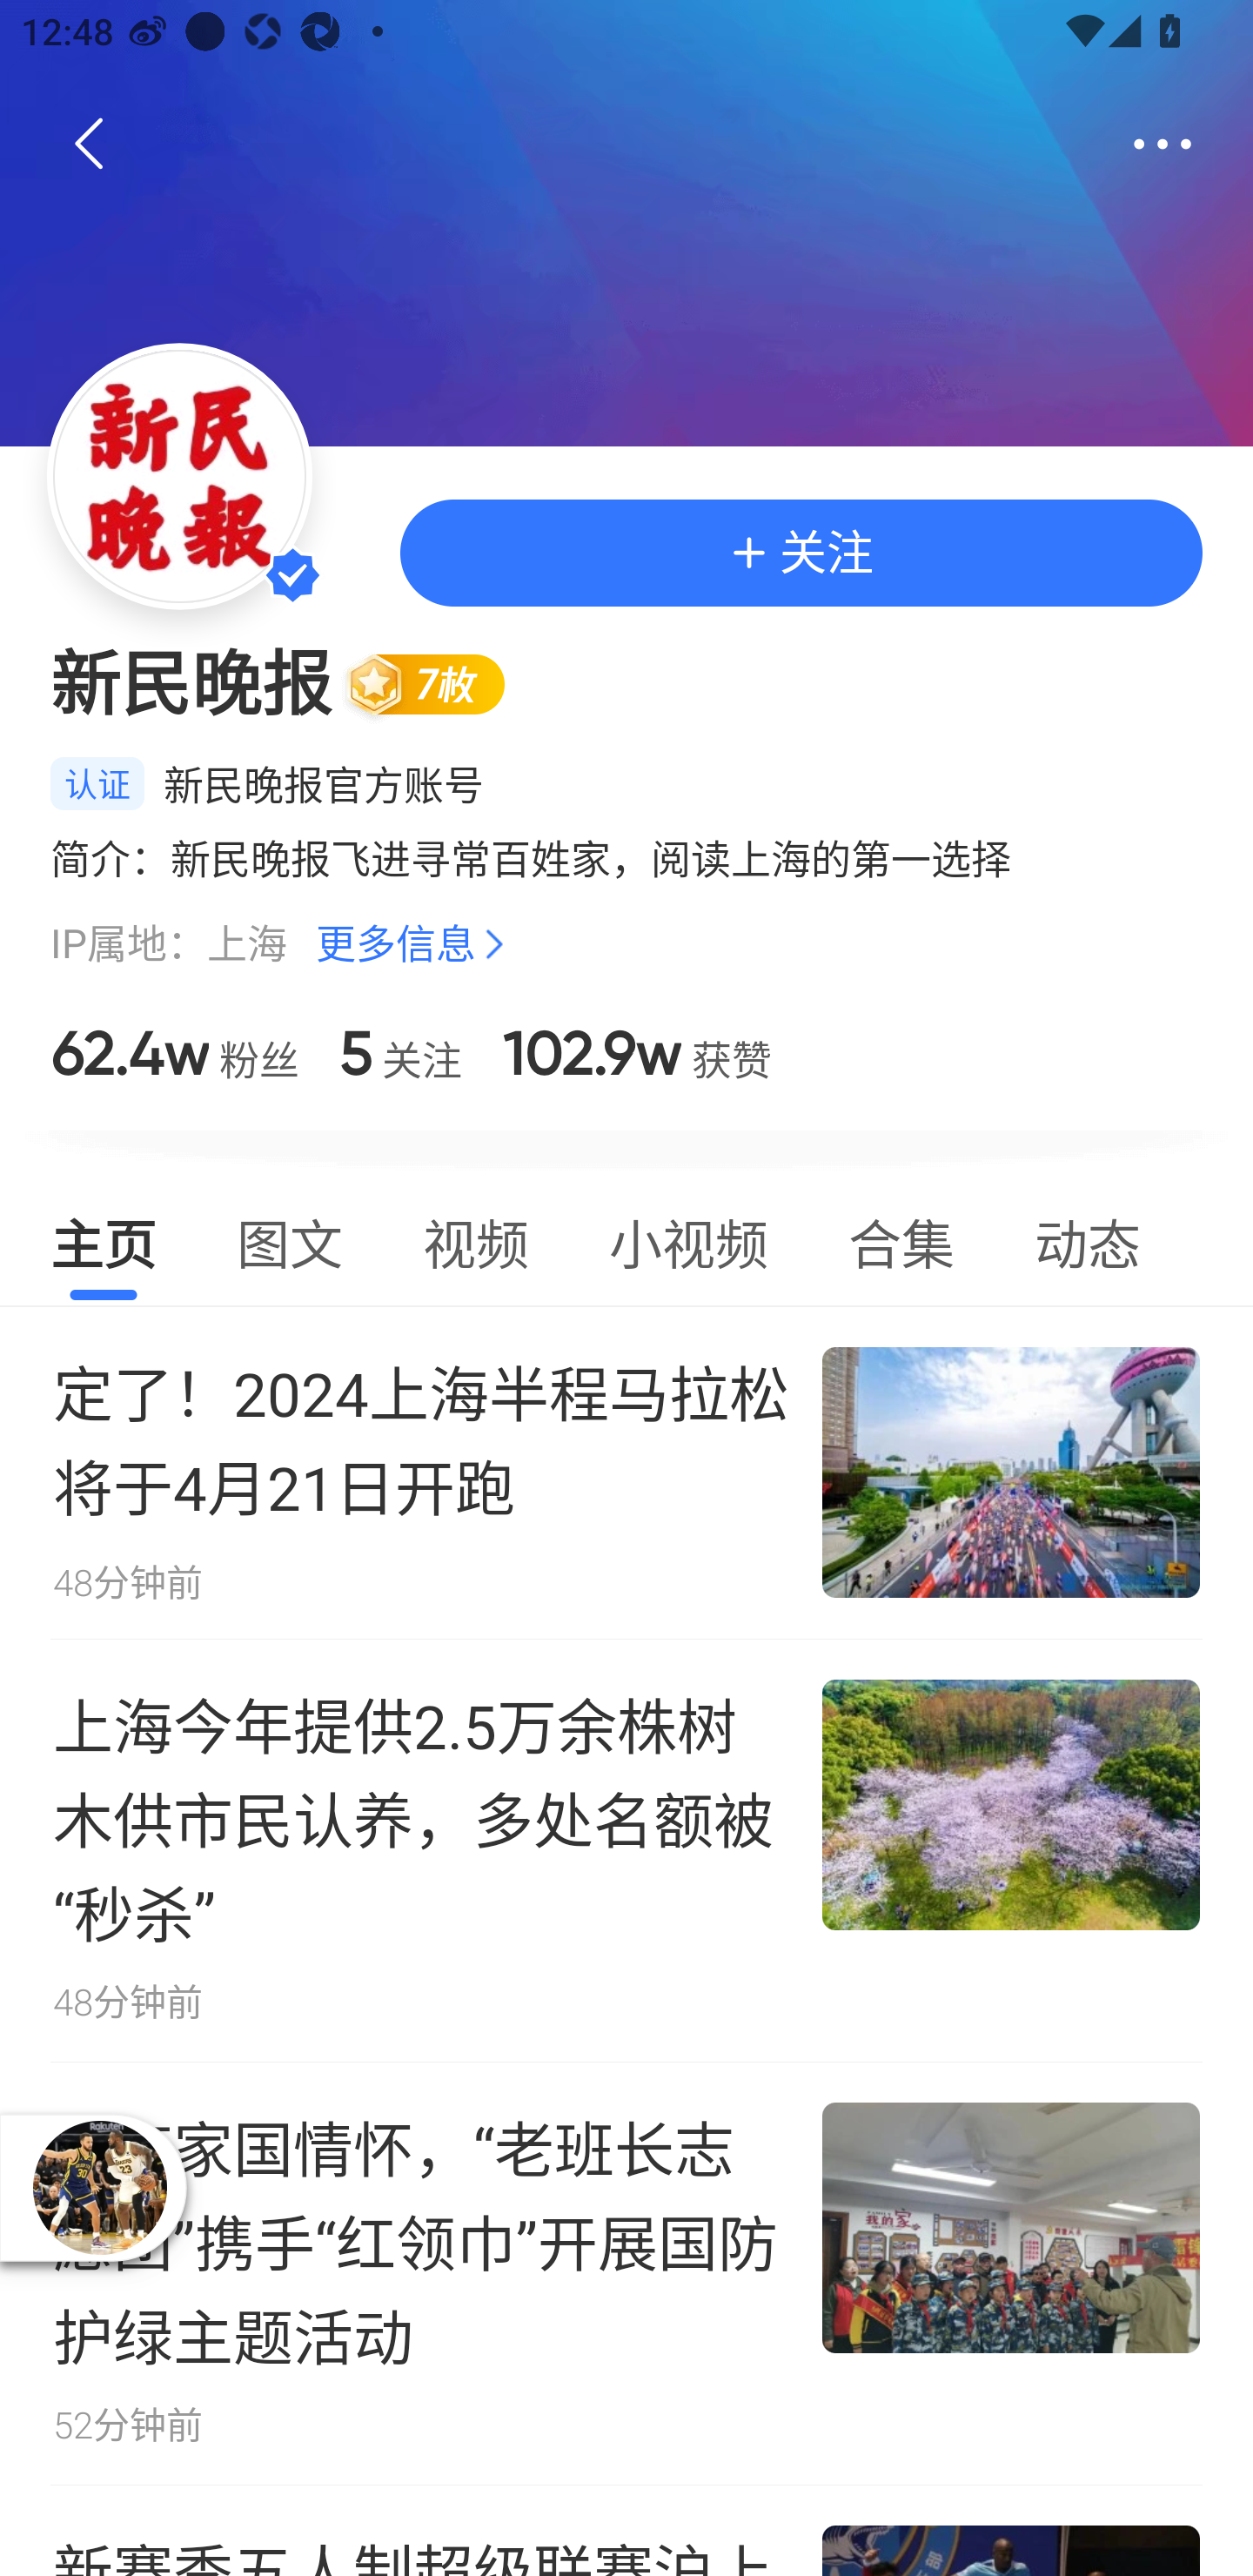  Describe the element at coordinates (626, 2274) in the screenshot. I see `共育家国情怀，“老班长志愿团”携手“红领巾”开展国防护绿主题活动 52分钟前` at that location.